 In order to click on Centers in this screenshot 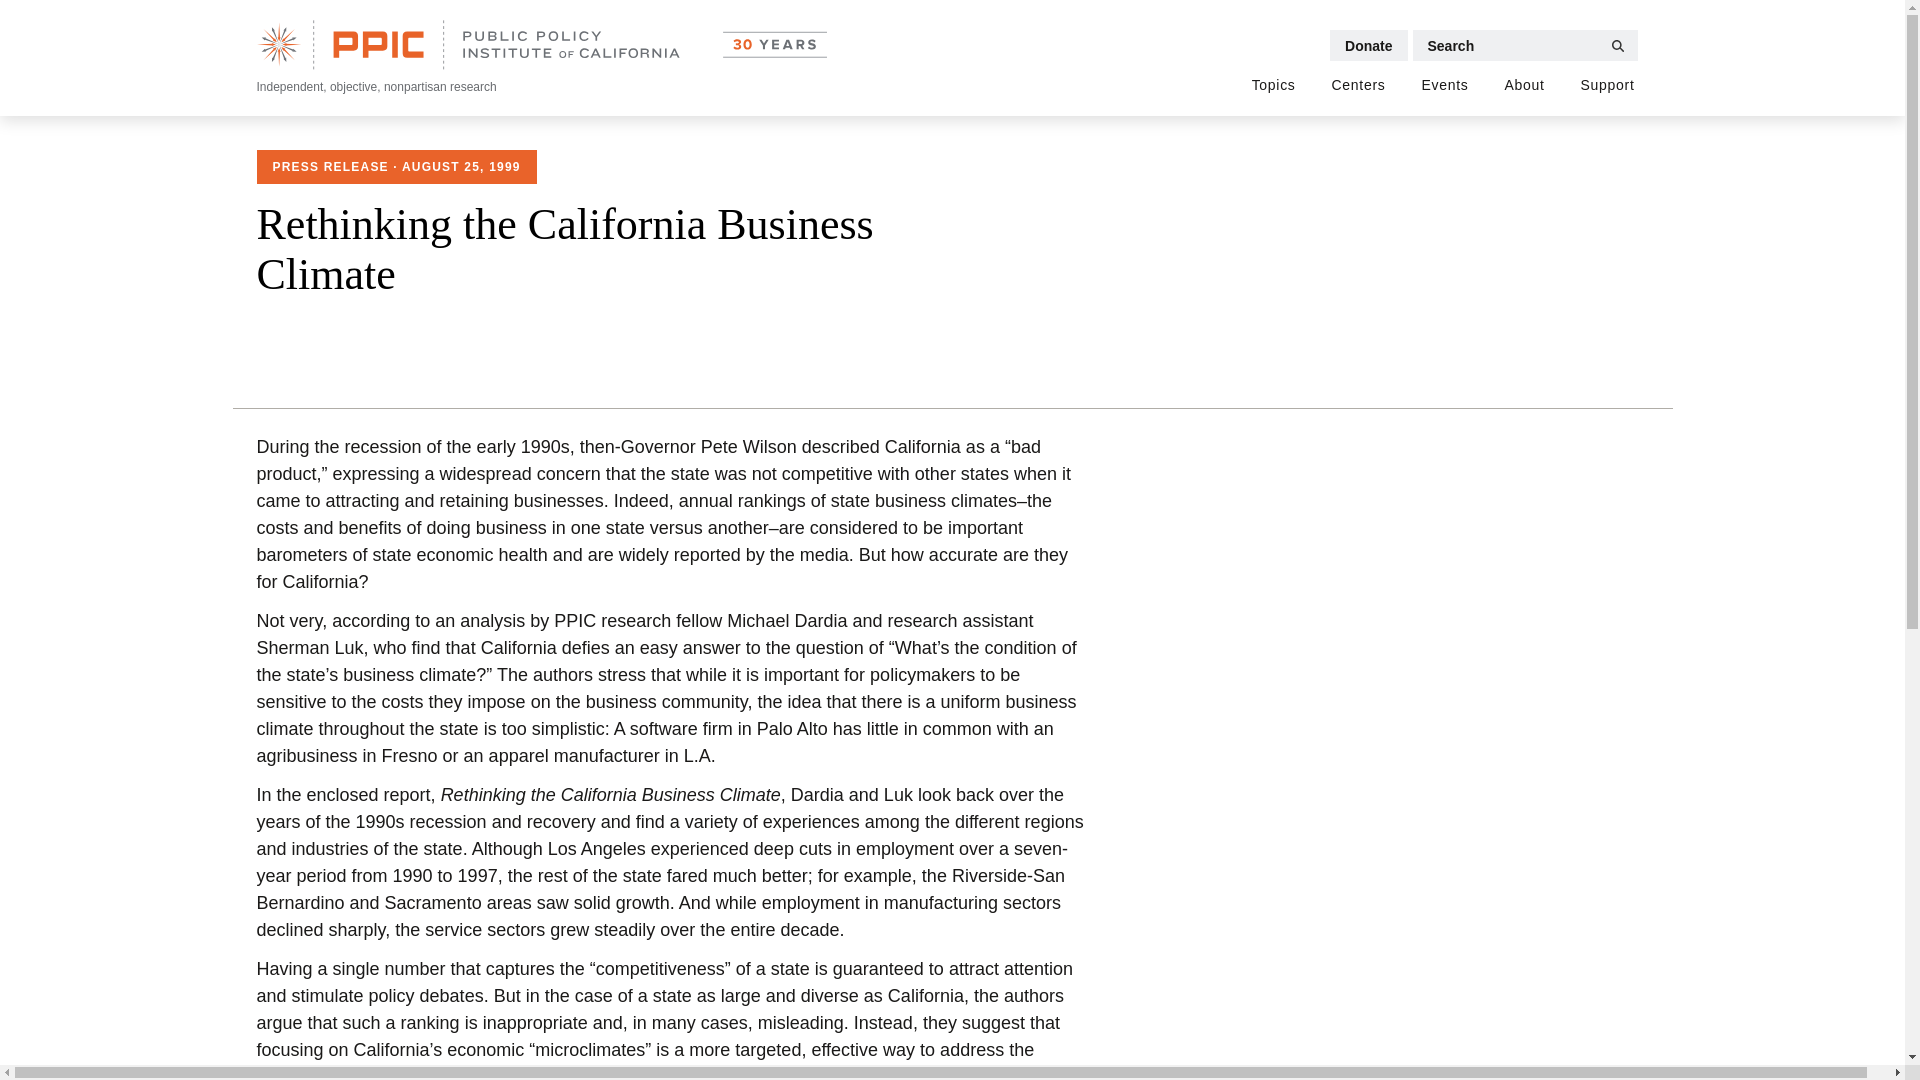, I will do `click(1359, 86)`.